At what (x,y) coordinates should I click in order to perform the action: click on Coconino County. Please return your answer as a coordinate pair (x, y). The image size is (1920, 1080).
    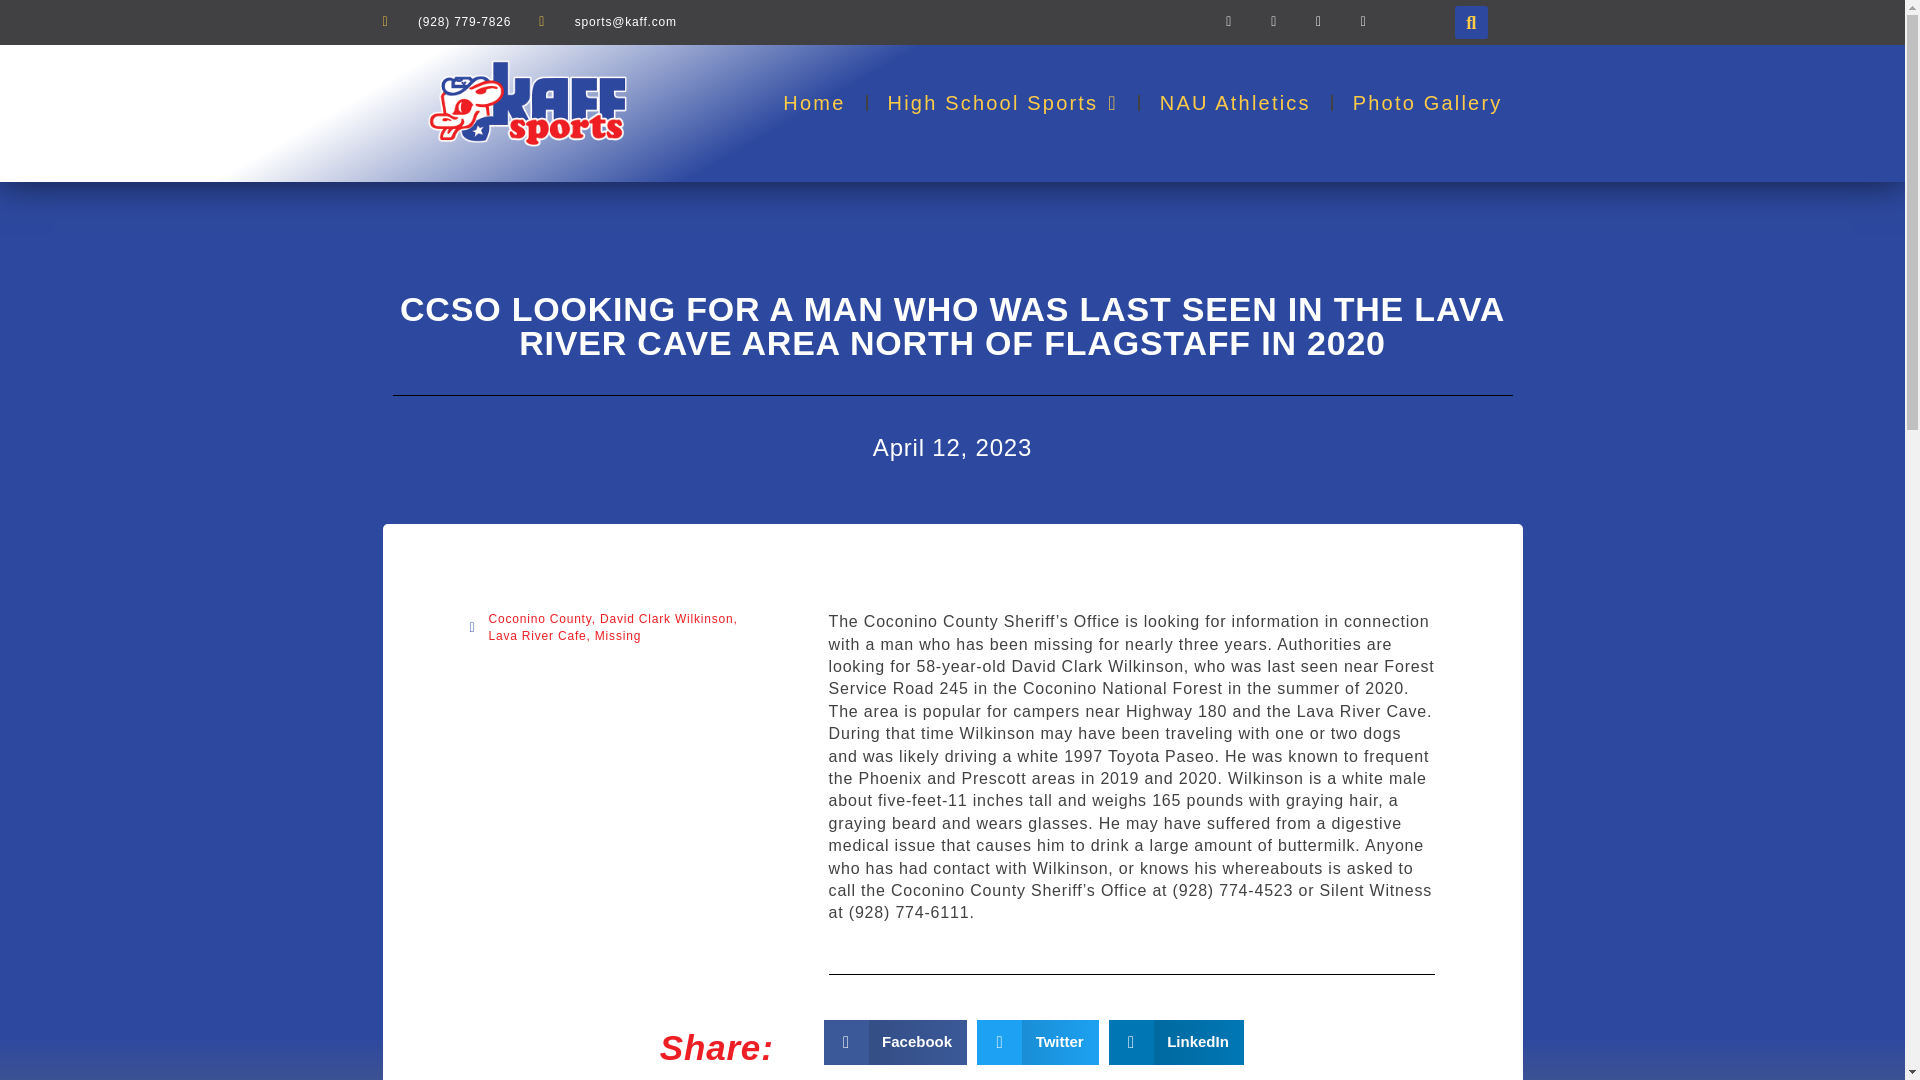
    Looking at the image, I should click on (539, 619).